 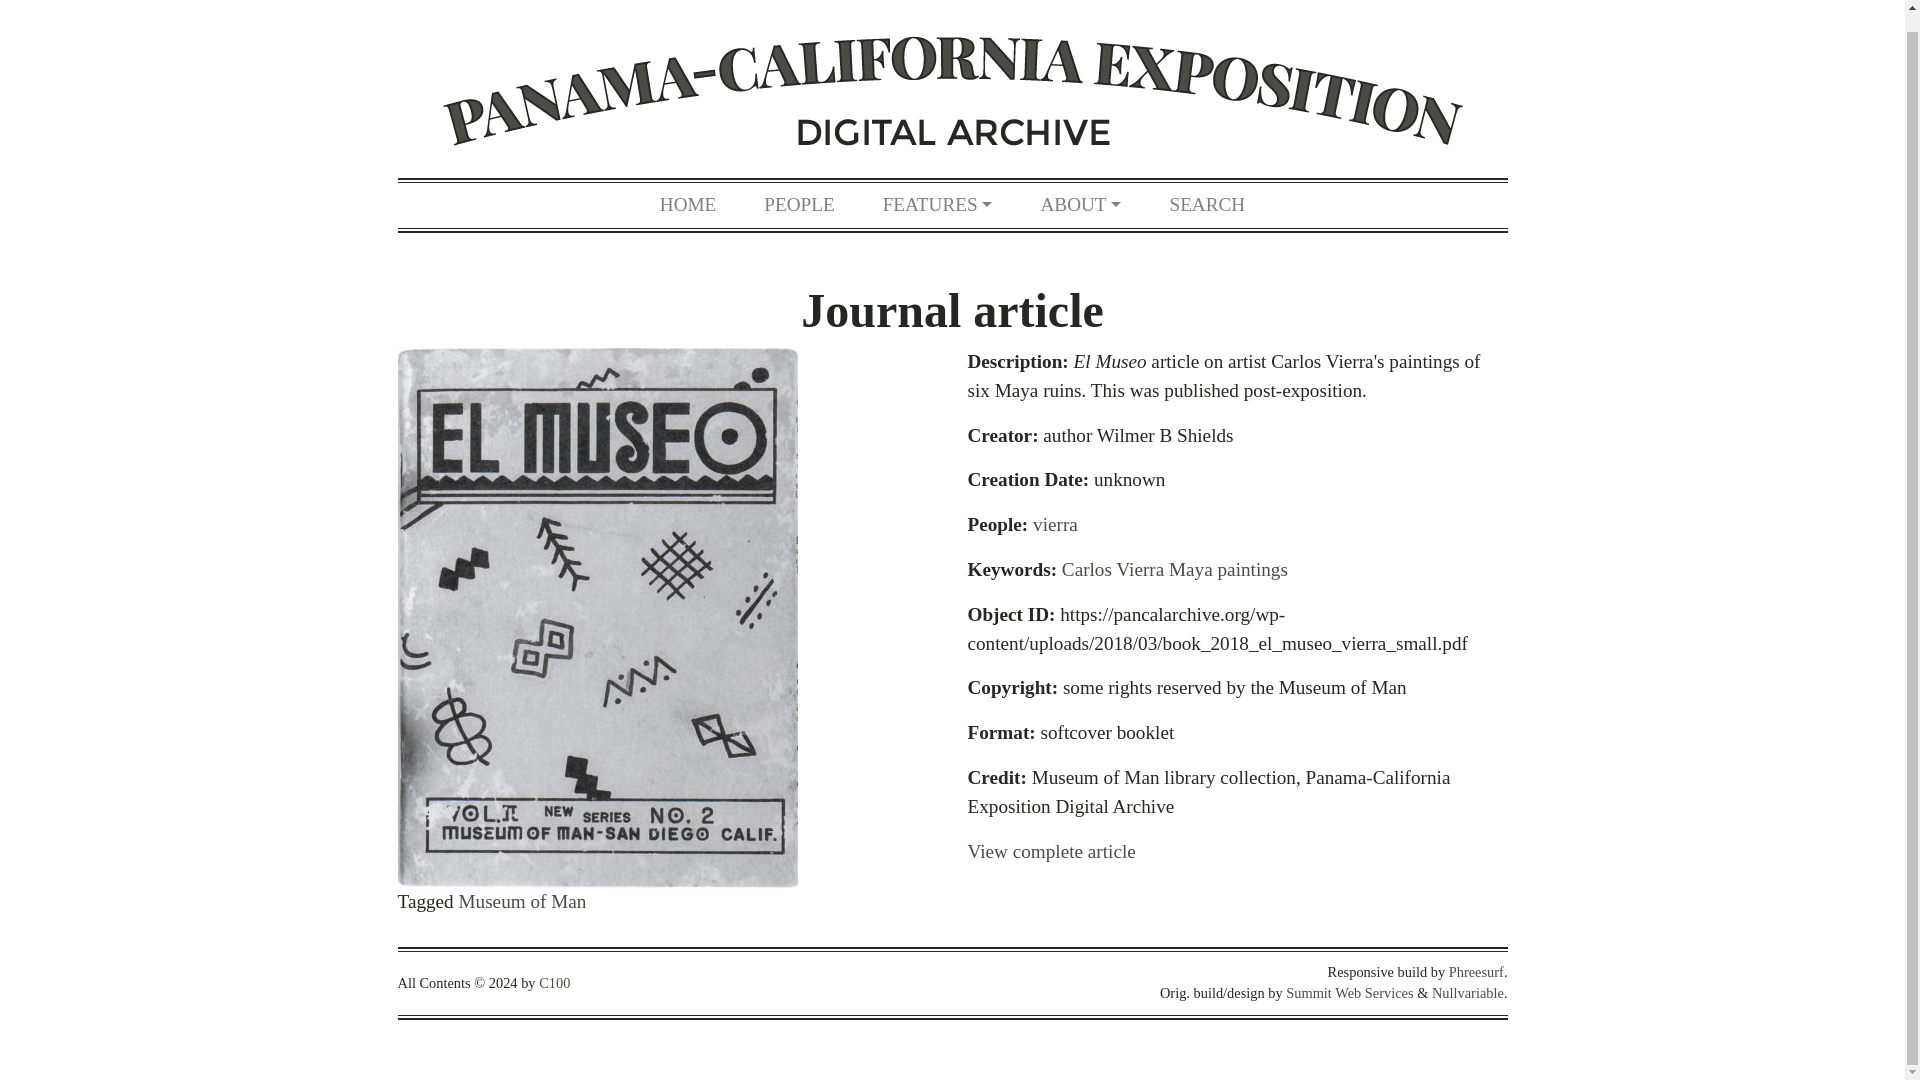 What do you see at coordinates (688, 204) in the screenshot?
I see `HOME` at bounding box center [688, 204].